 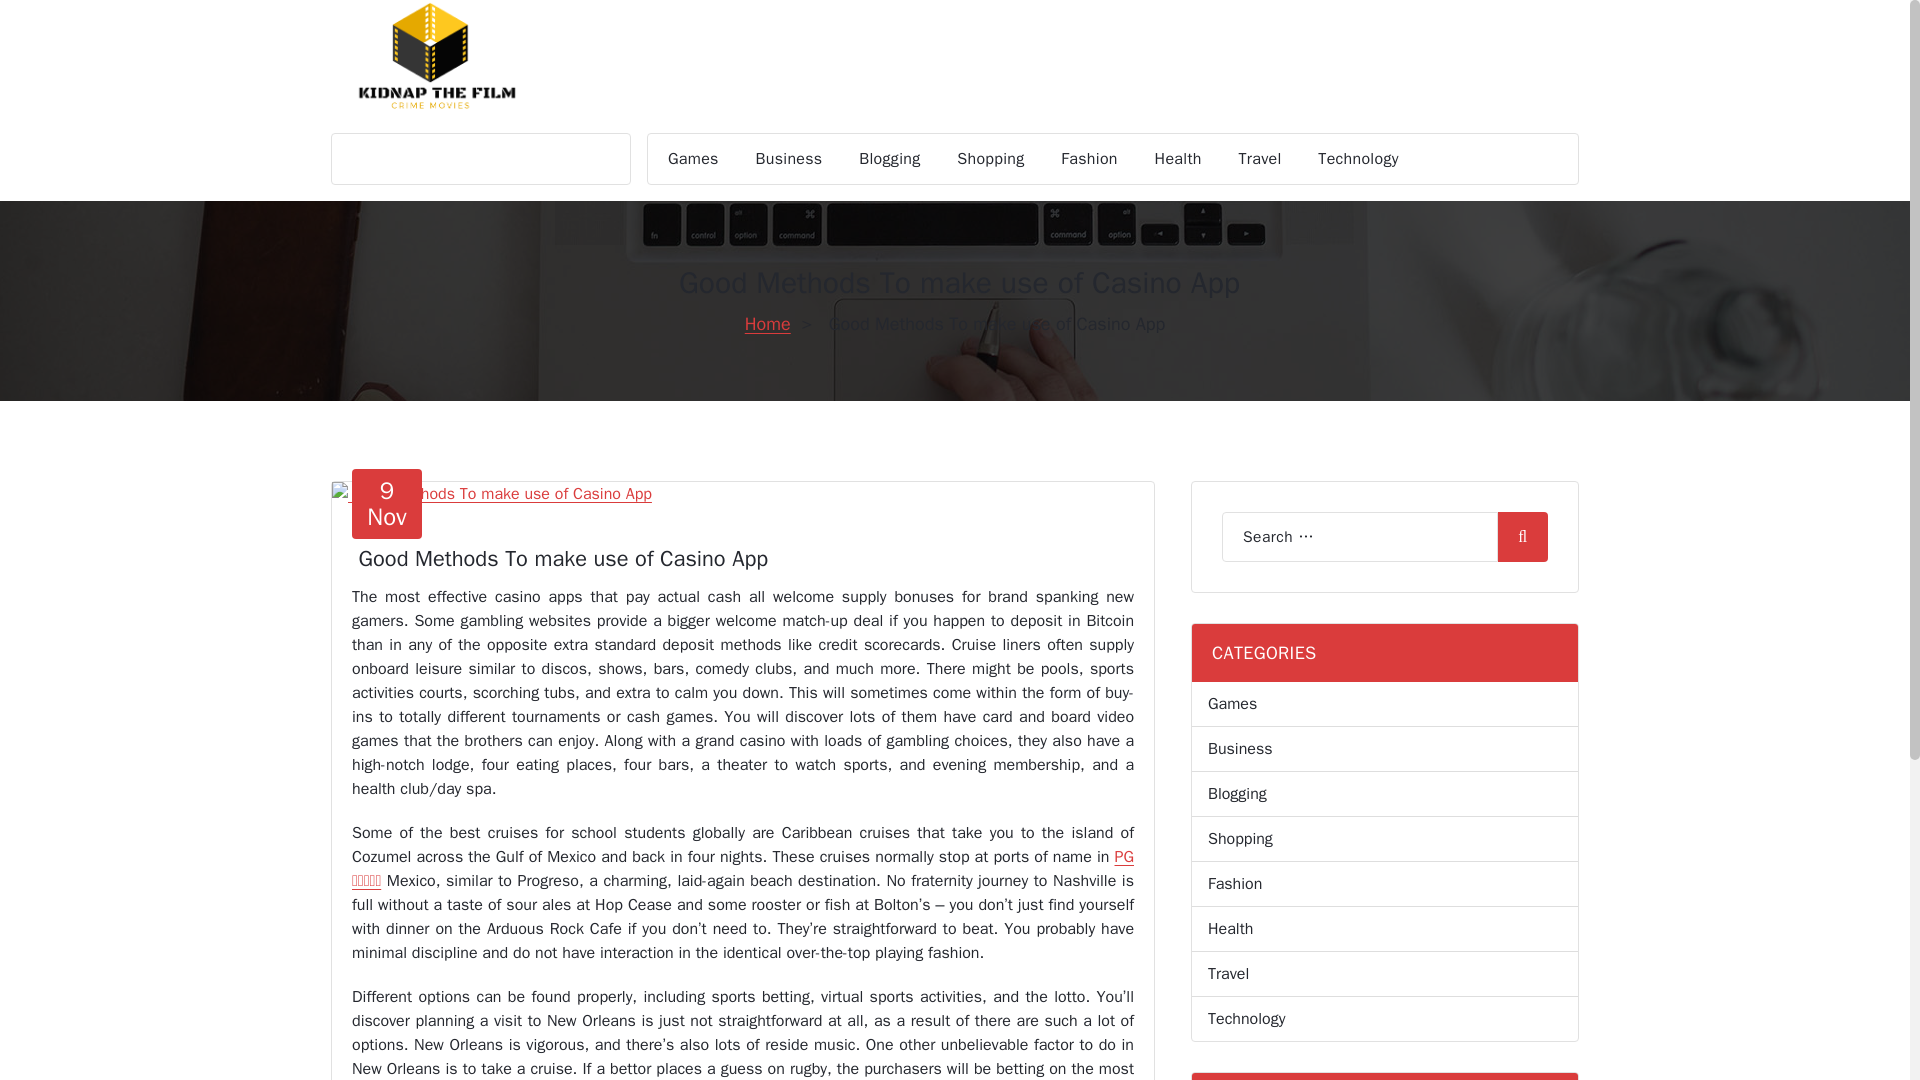 What do you see at coordinates (889, 158) in the screenshot?
I see `Business` at bounding box center [889, 158].